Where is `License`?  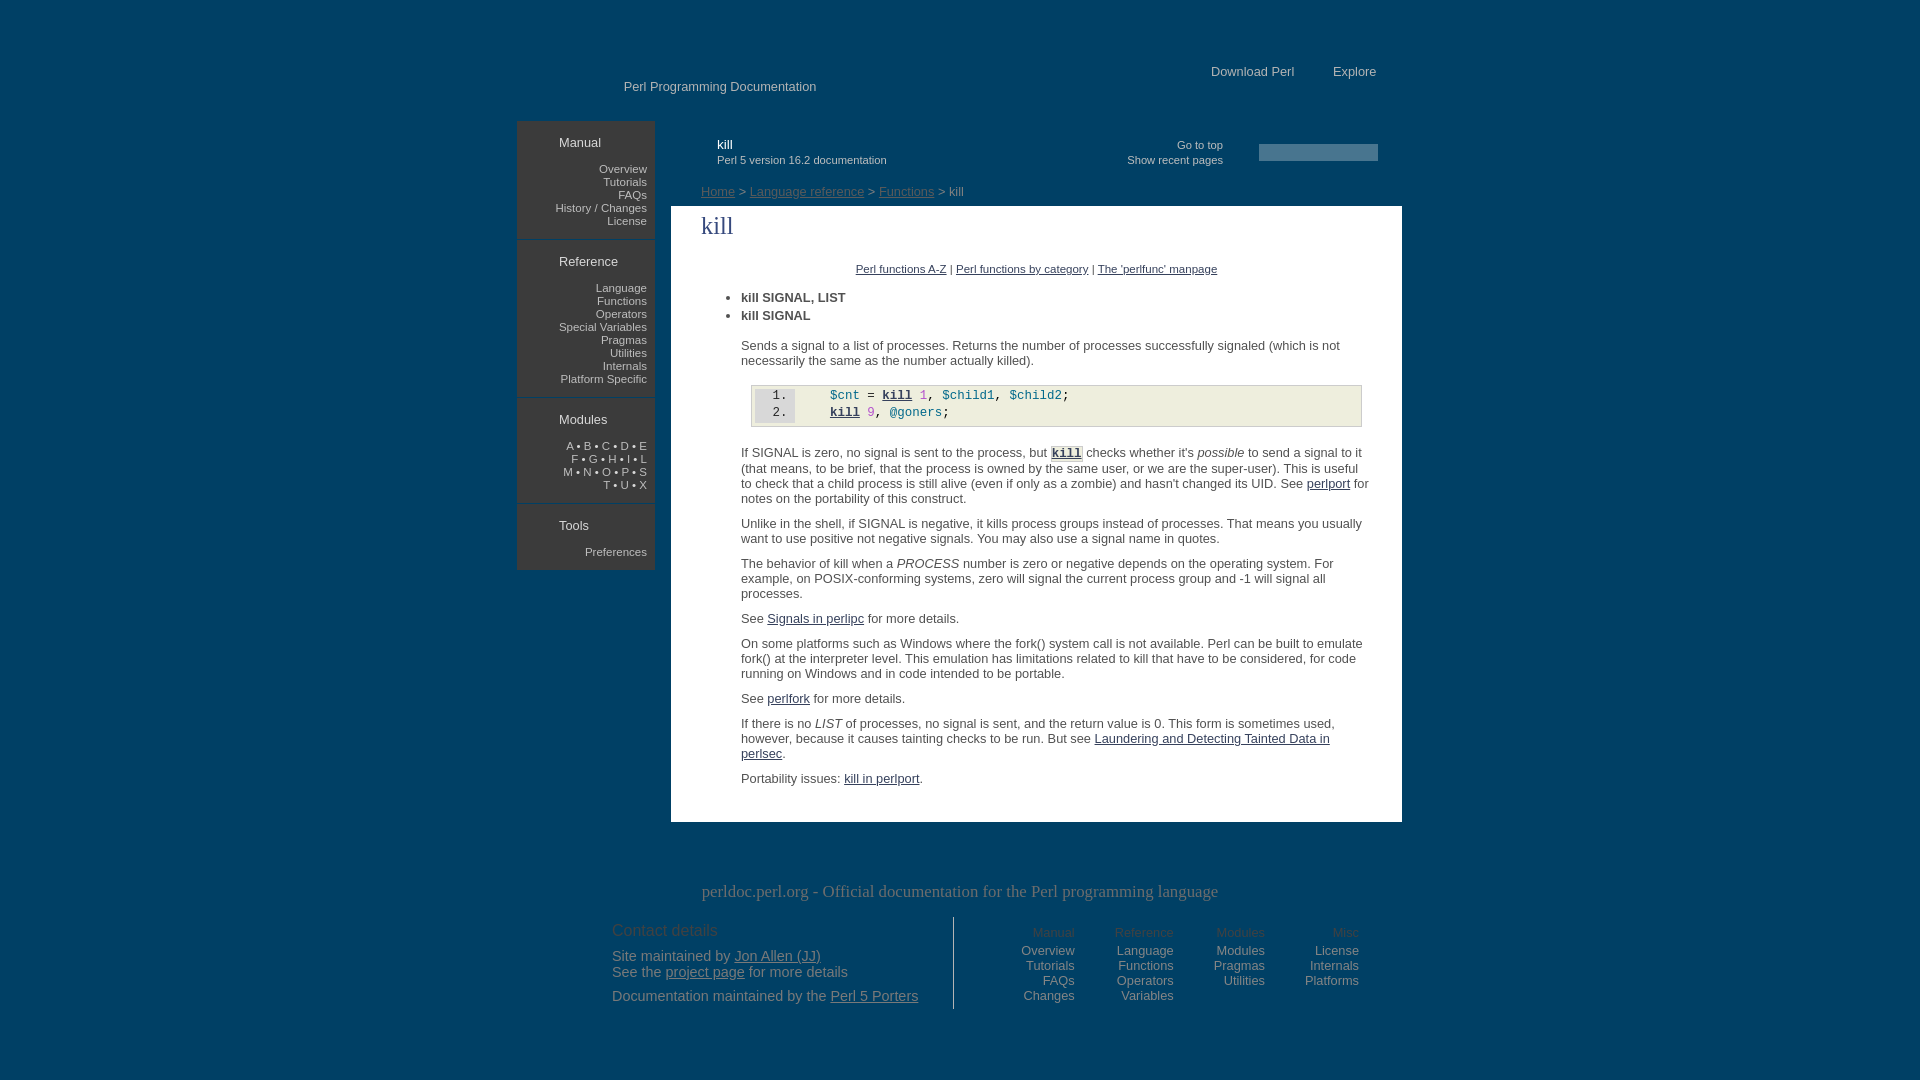 License is located at coordinates (626, 220).